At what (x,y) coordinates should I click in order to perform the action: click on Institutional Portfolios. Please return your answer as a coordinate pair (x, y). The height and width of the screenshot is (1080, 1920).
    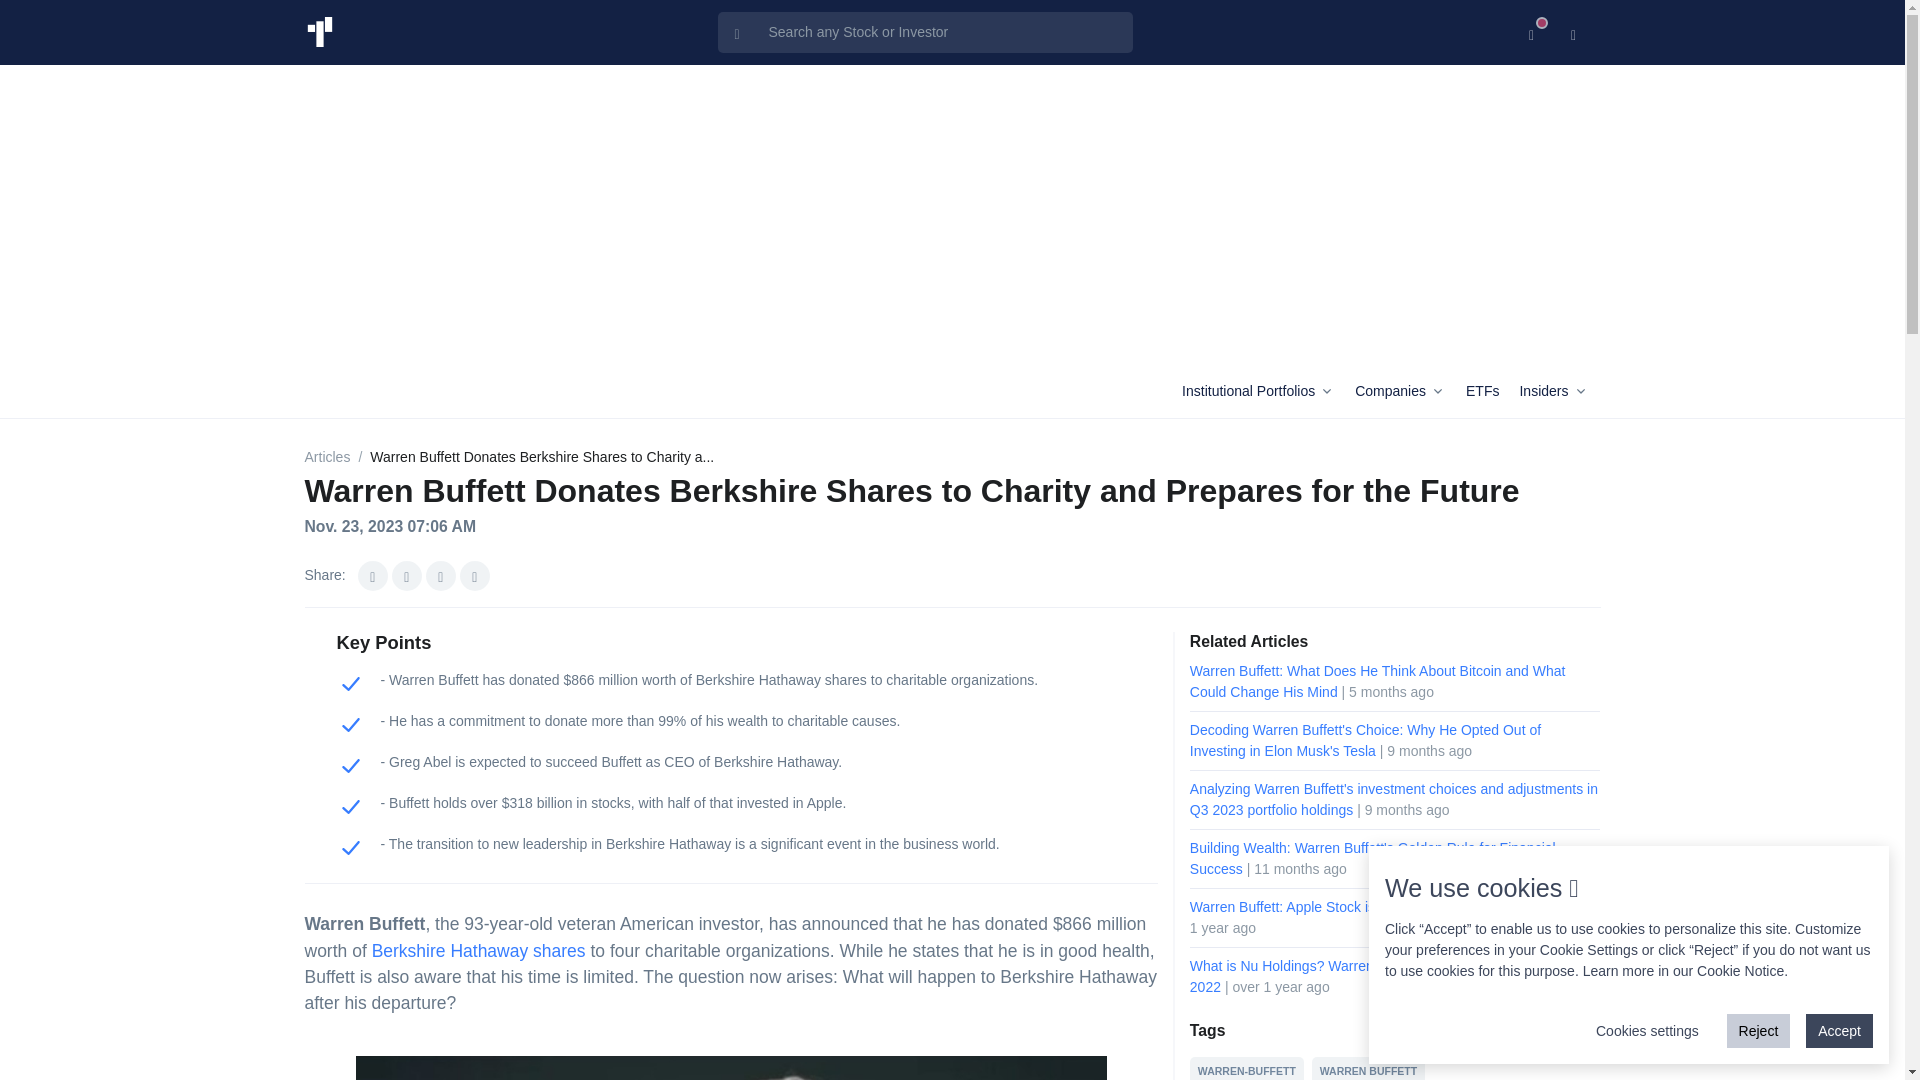
    Looking at the image, I should click on (1264, 391).